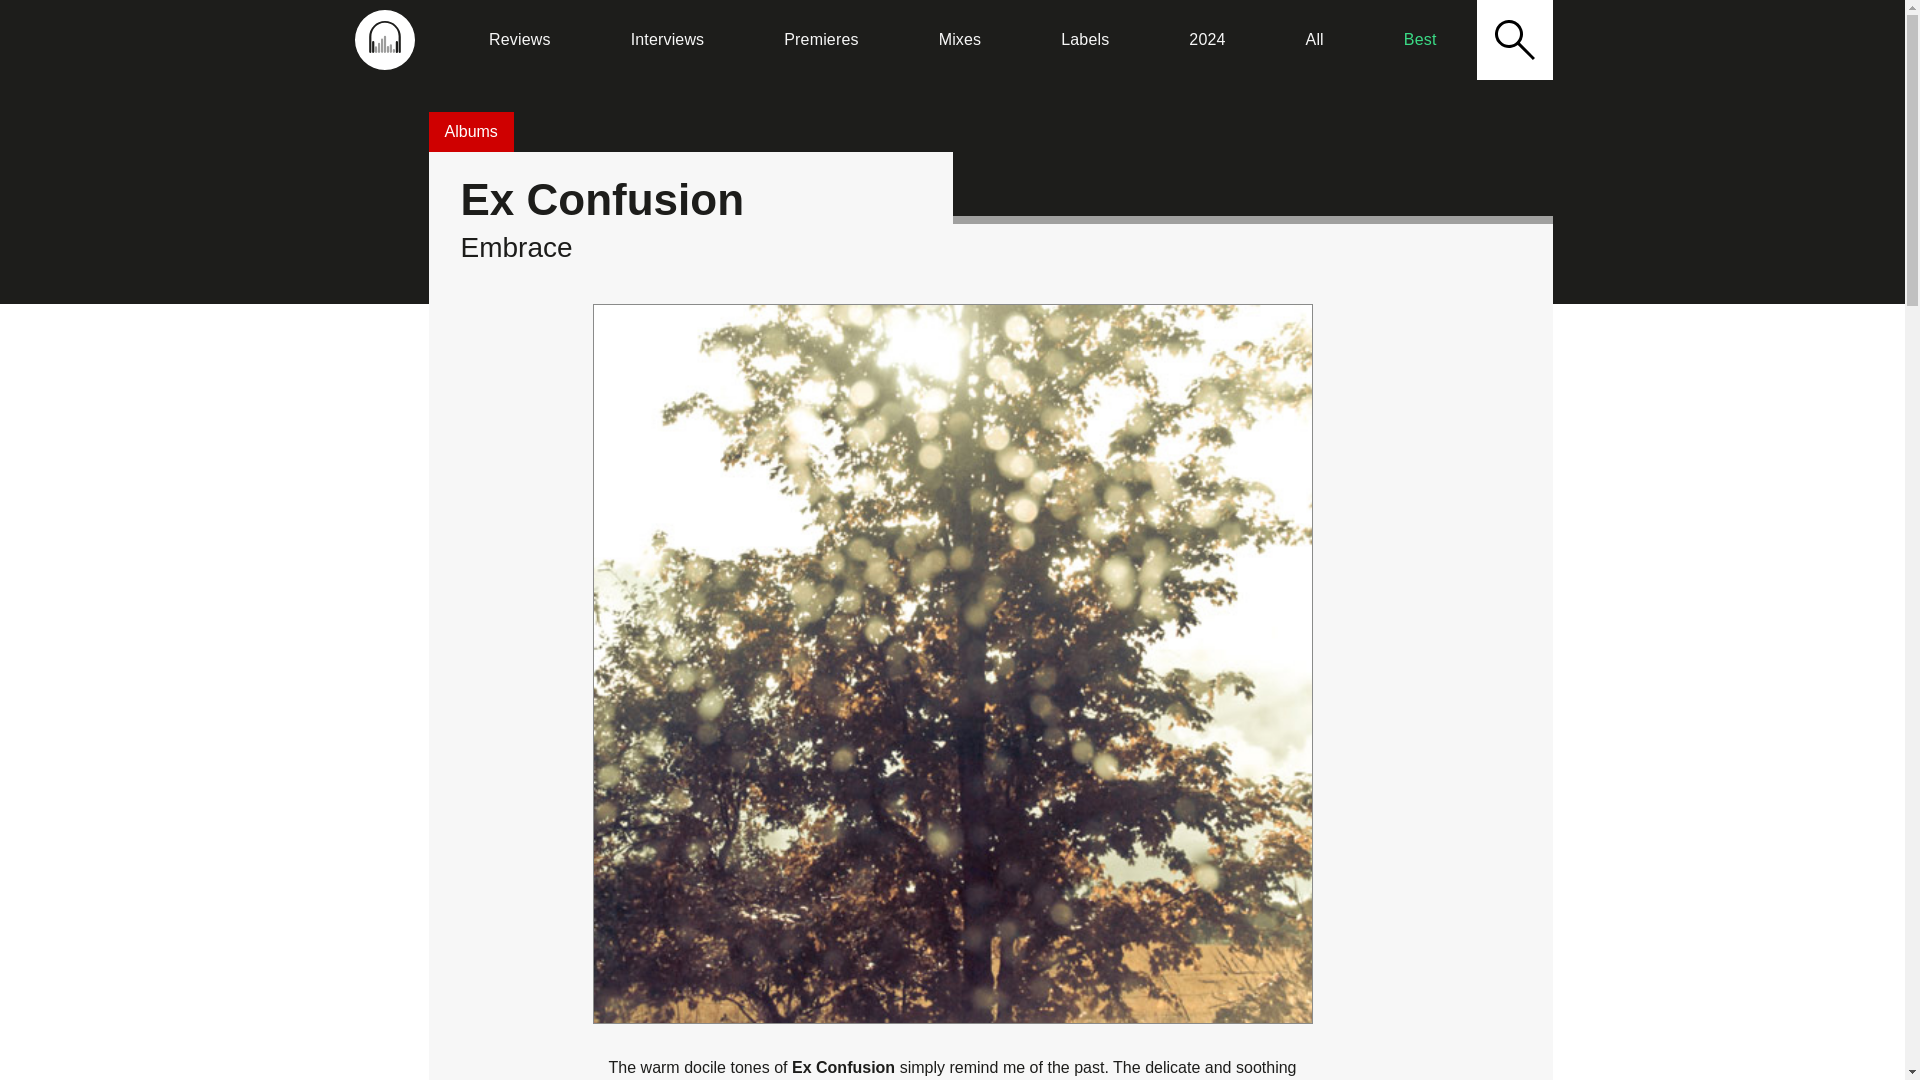 This screenshot has width=1920, height=1080. What do you see at coordinates (516, 248) in the screenshot?
I see `Embrace` at bounding box center [516, 248].